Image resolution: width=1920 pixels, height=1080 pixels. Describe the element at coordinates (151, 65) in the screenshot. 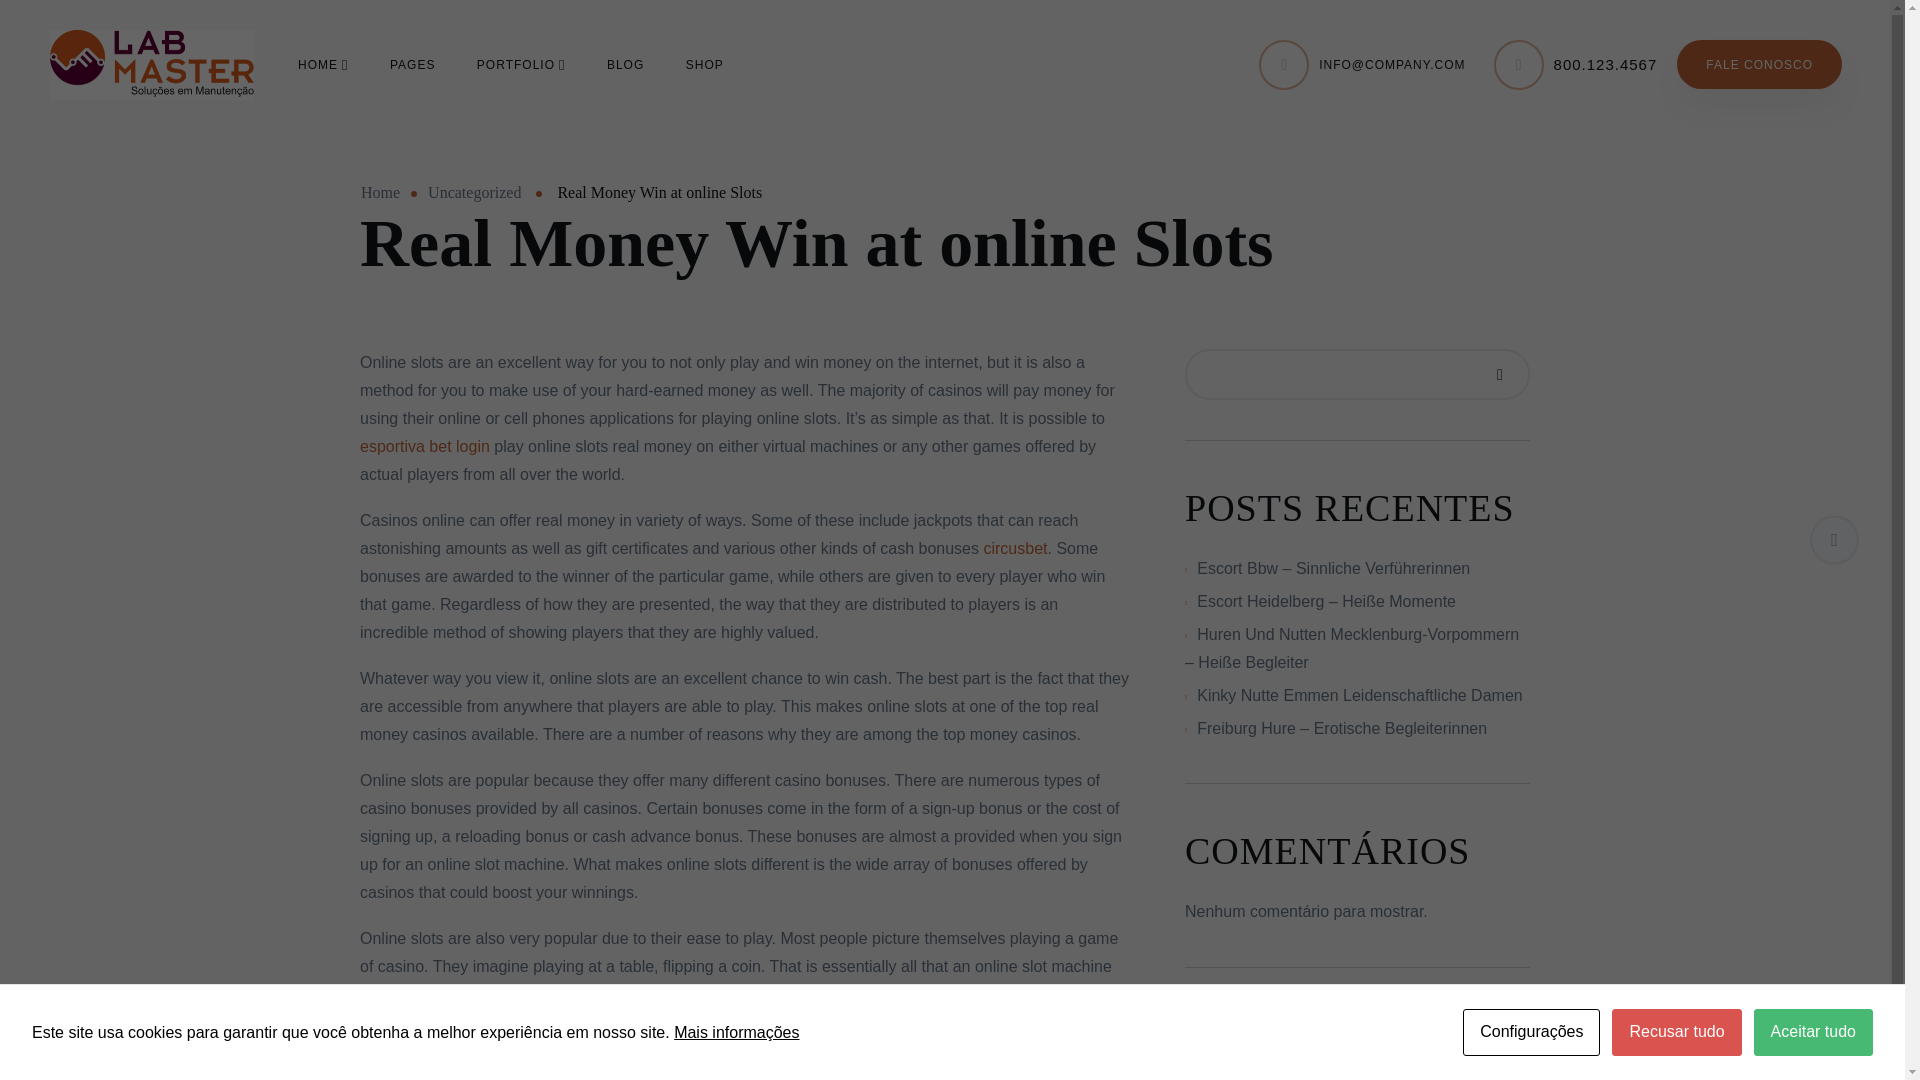

I see `lab` at that location.